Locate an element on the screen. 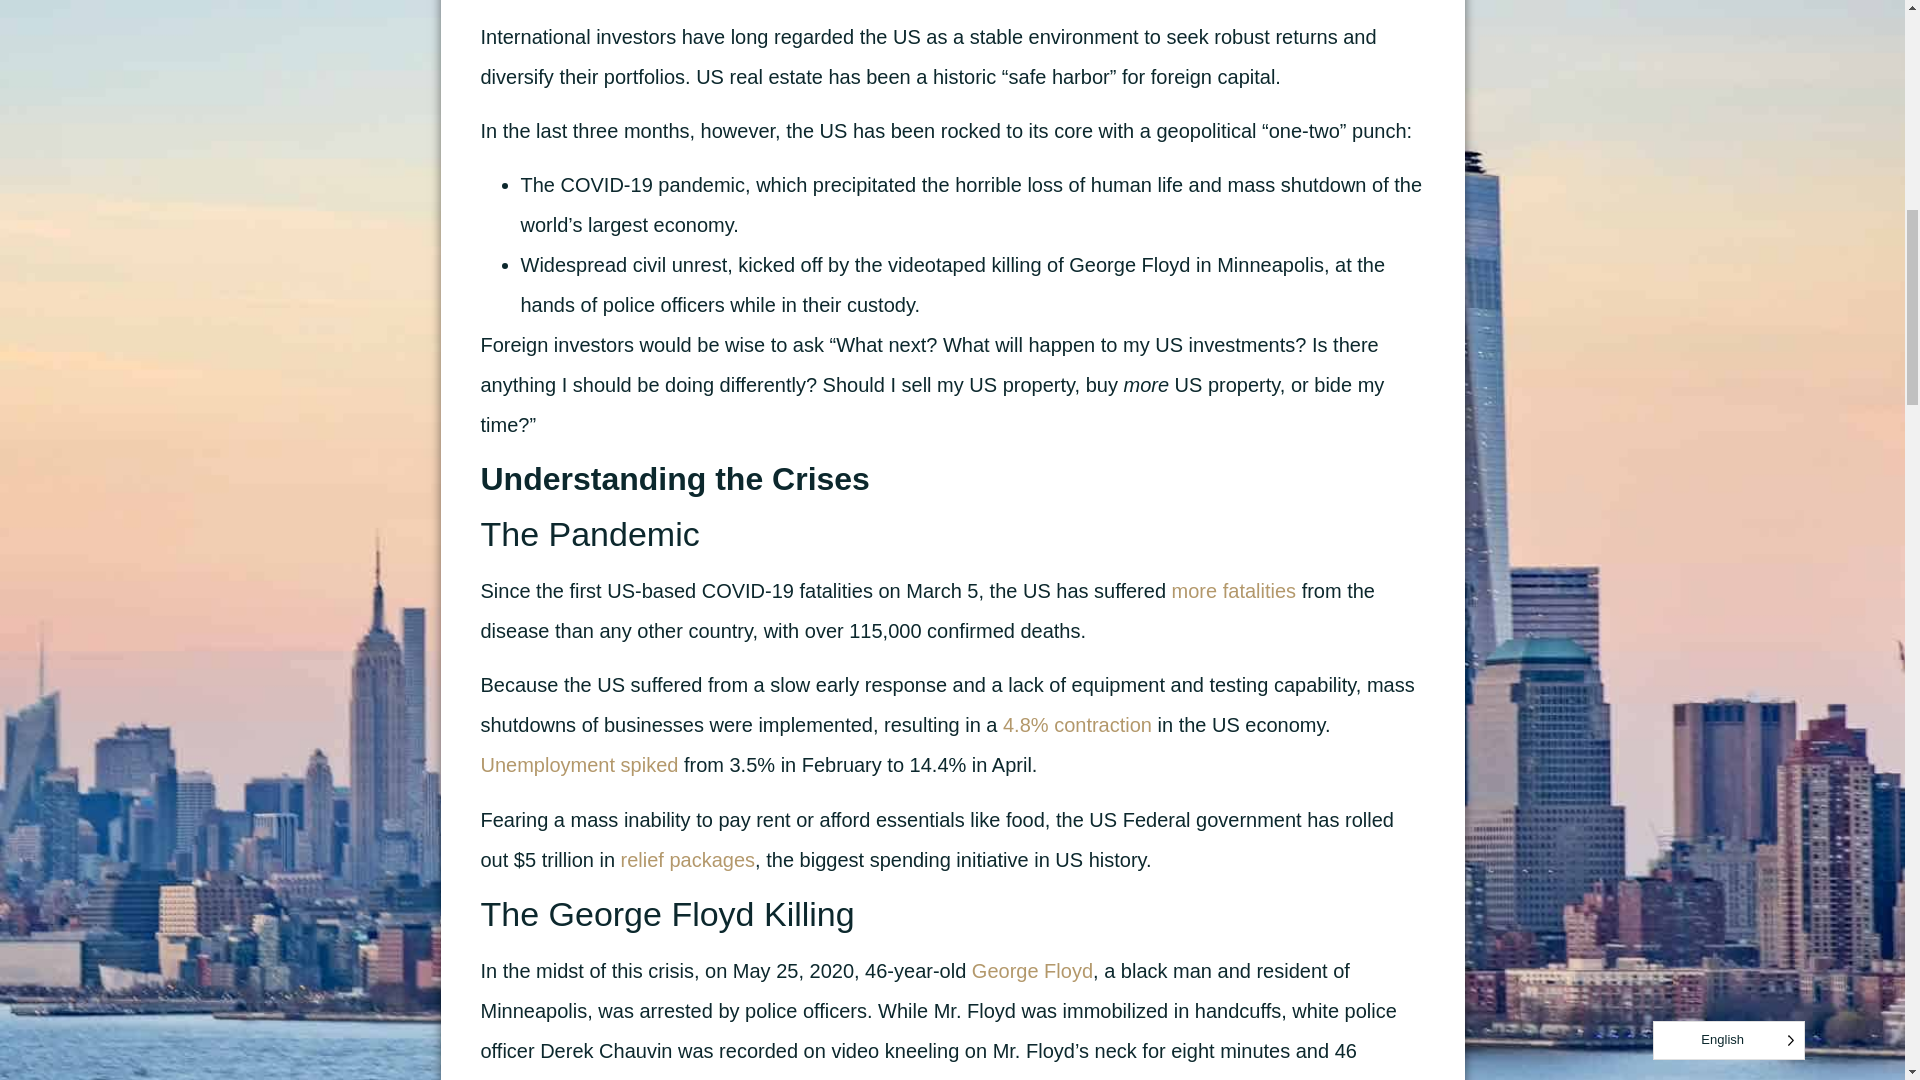  relief packages is located at coordinates (688, 859).